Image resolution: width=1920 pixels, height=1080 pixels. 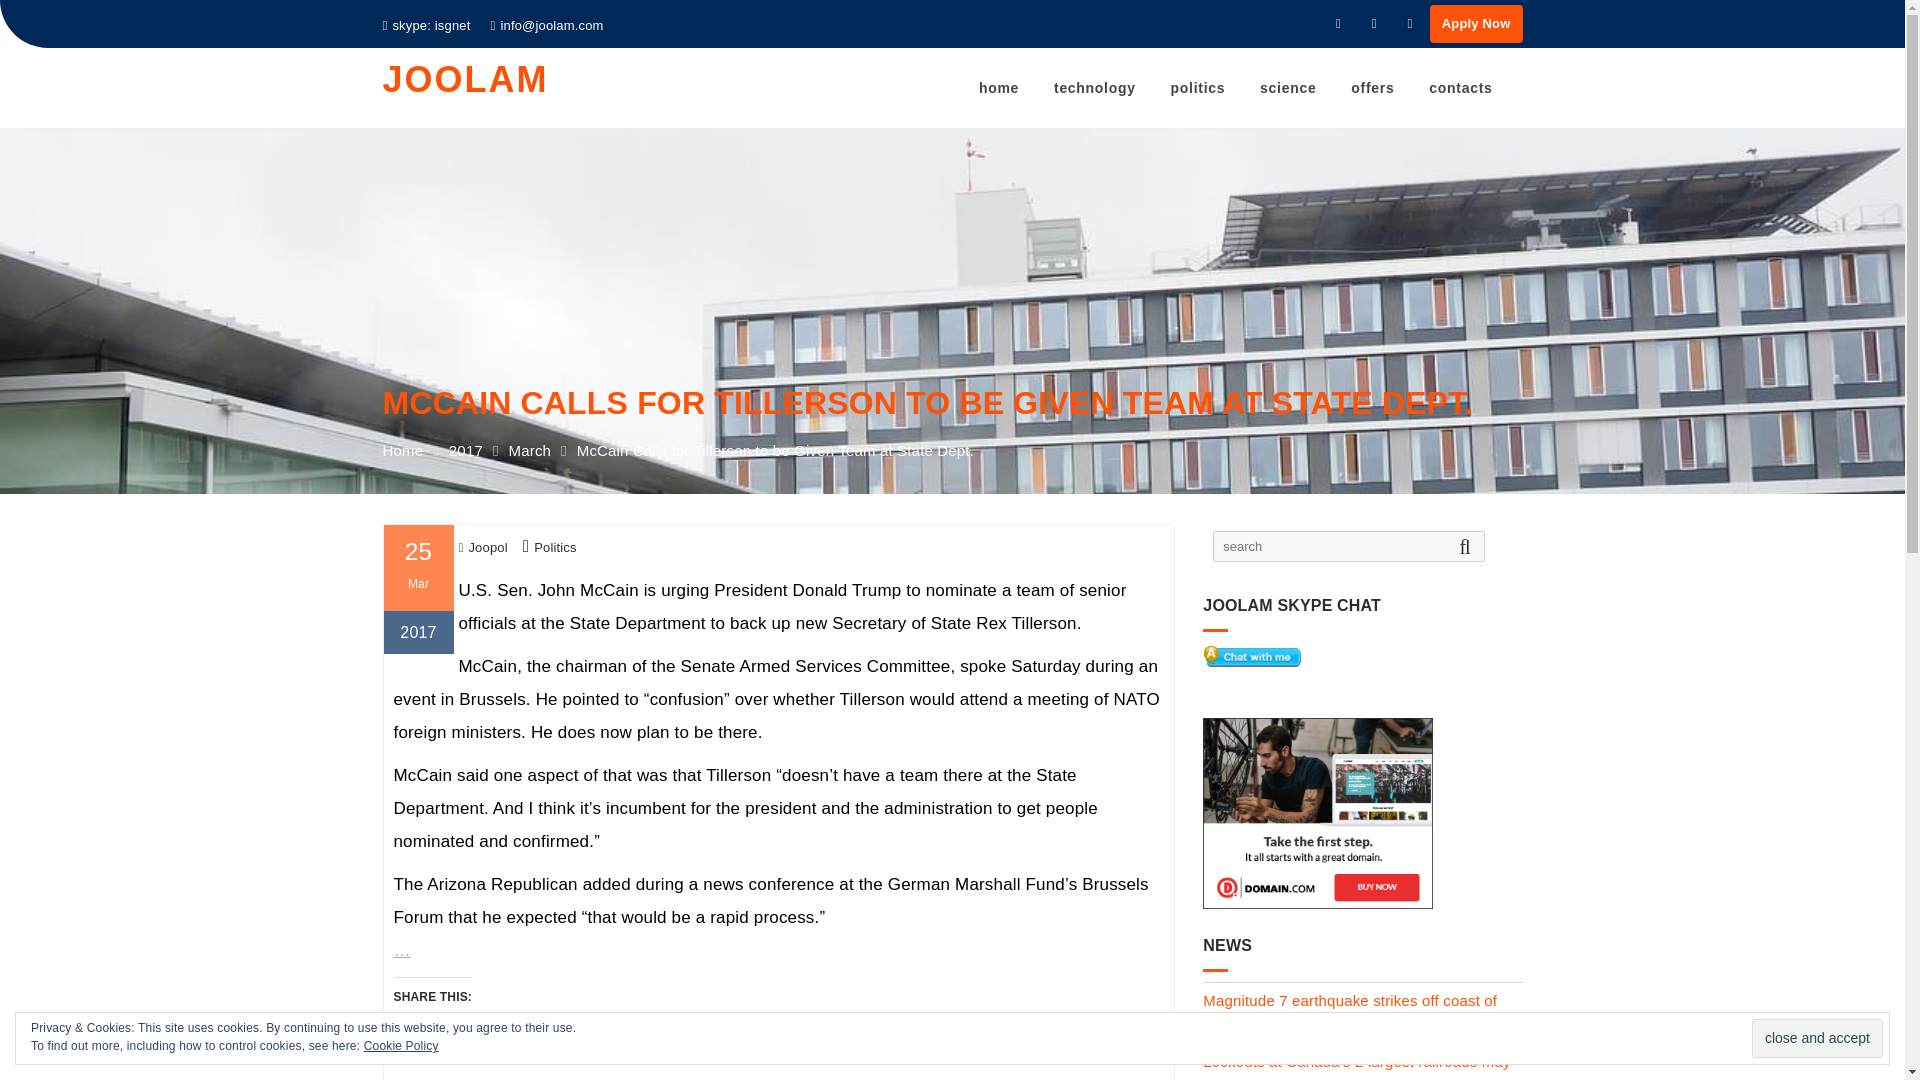 What do you see at coordinates (570, 1034) in the screenshot?
I see `Click to share on Nextdoor` at bounding box center [570, 1034].